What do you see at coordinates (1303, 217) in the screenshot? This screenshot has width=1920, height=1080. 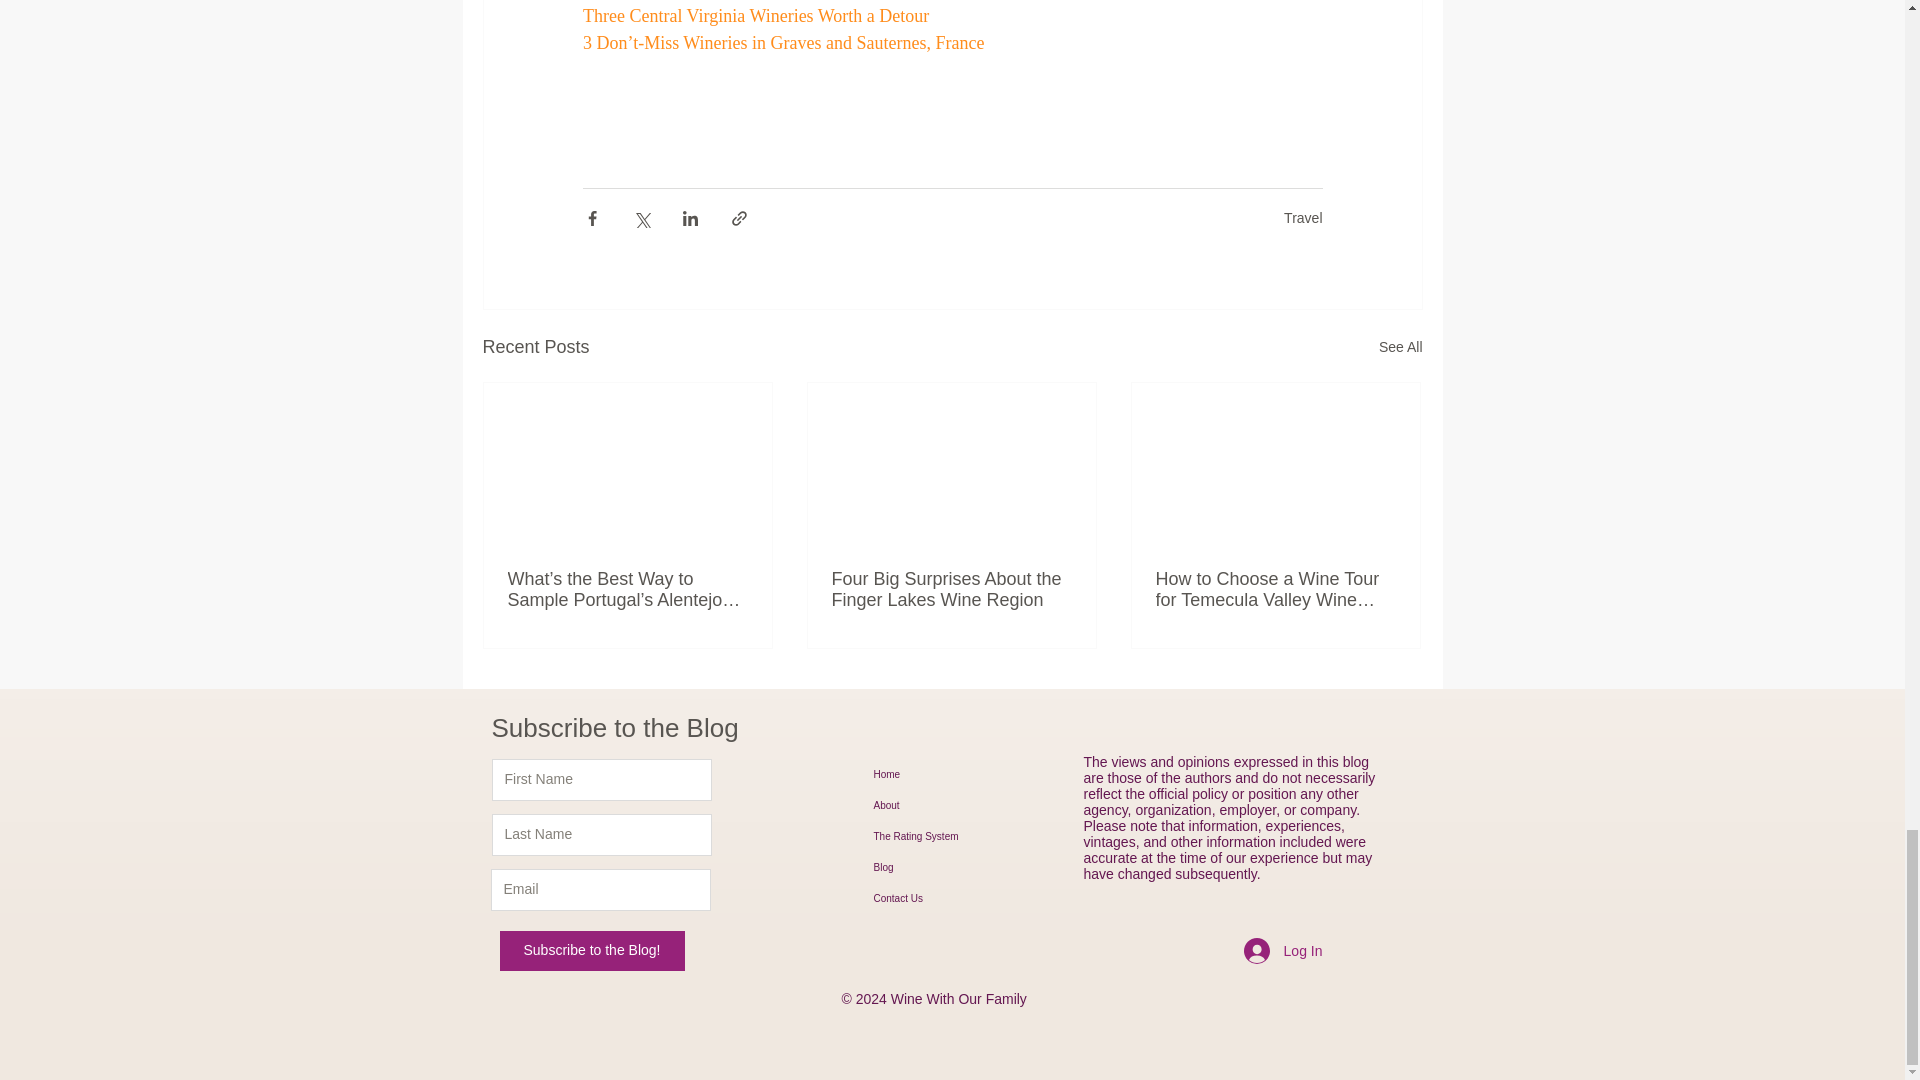 I see `Travel` at bounding box center [1303, 217].